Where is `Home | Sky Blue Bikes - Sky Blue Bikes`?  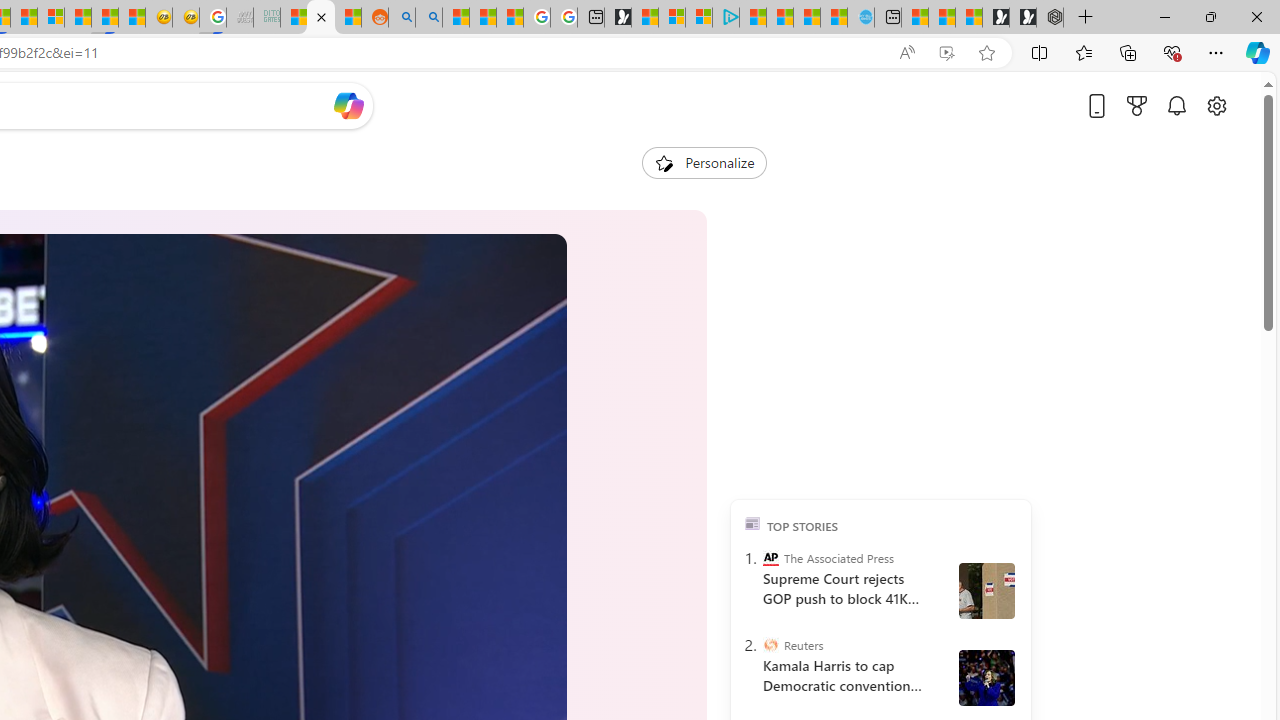
Home | Sky Blue Bikes - Sky Blue Bikes is located at coordinates (860, 18).